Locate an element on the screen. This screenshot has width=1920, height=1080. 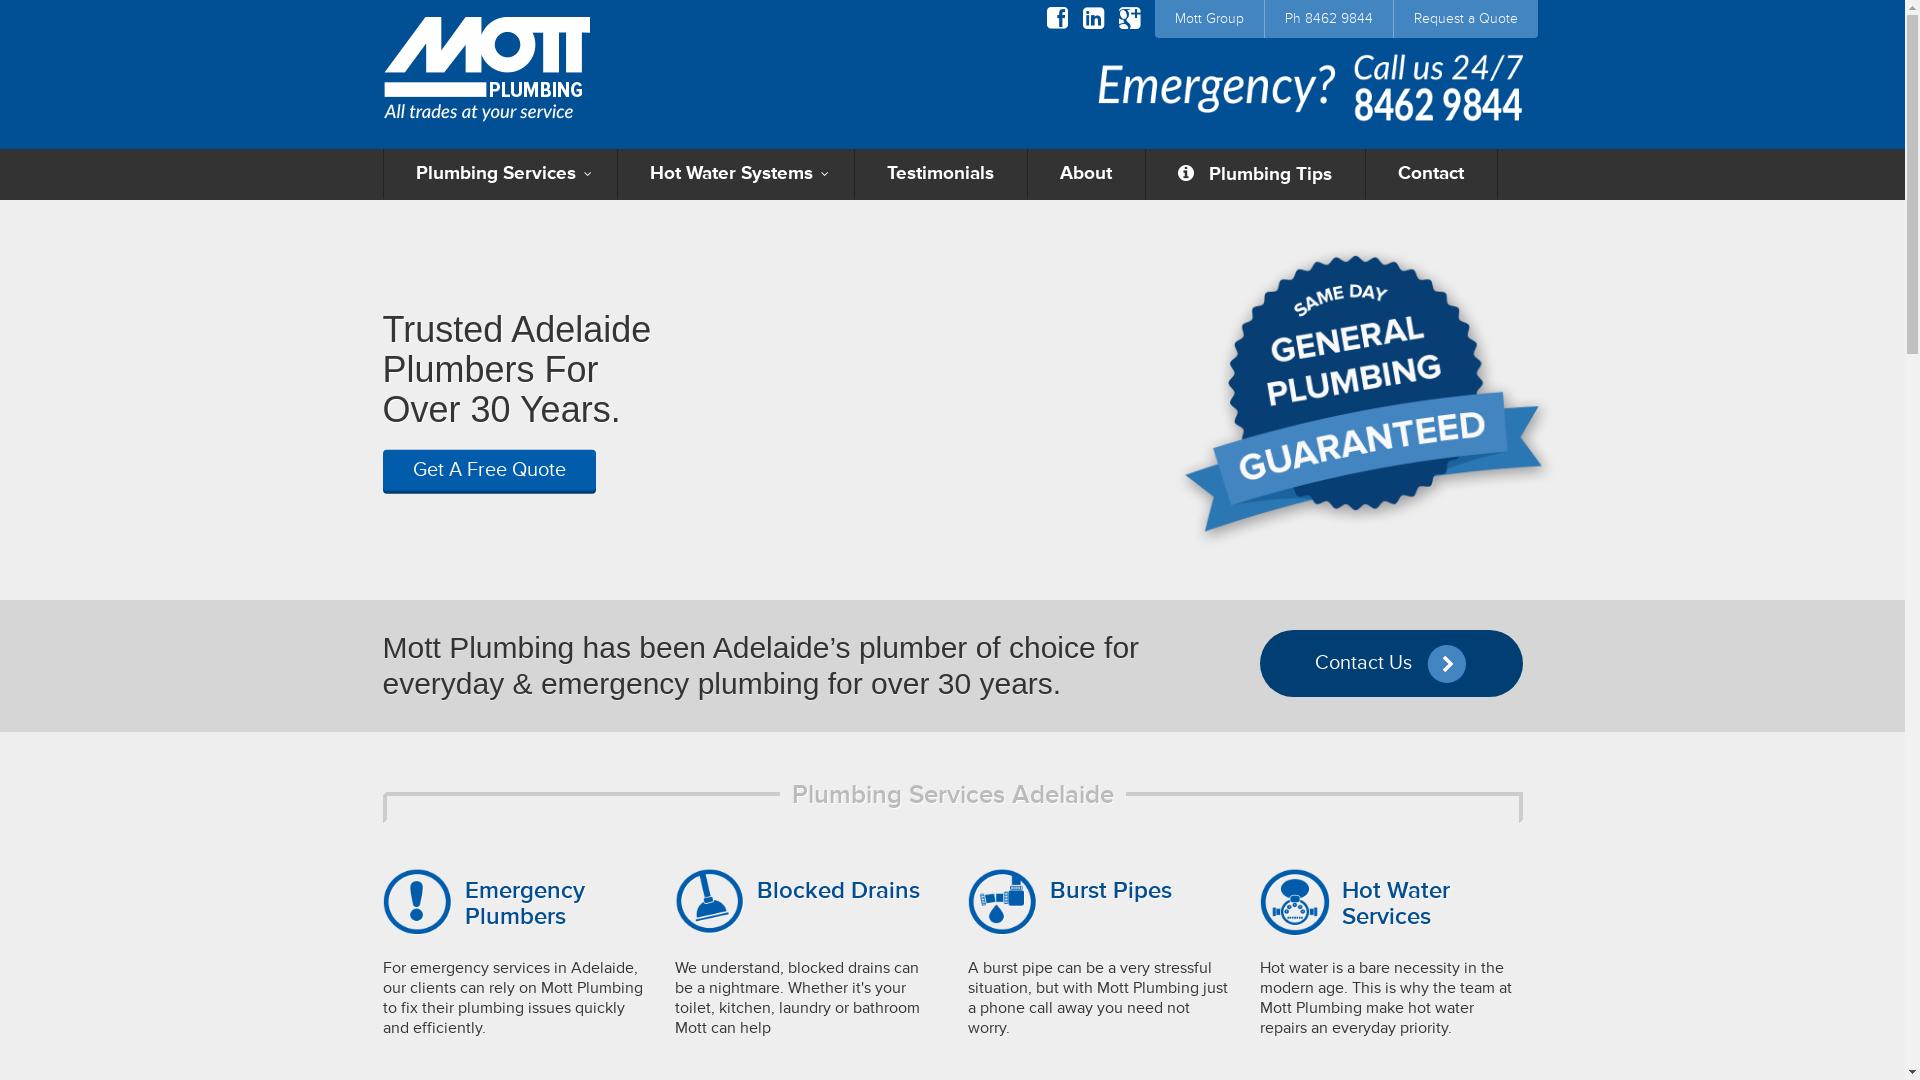
Hot Water Services is located at coordinates (1396, 904).